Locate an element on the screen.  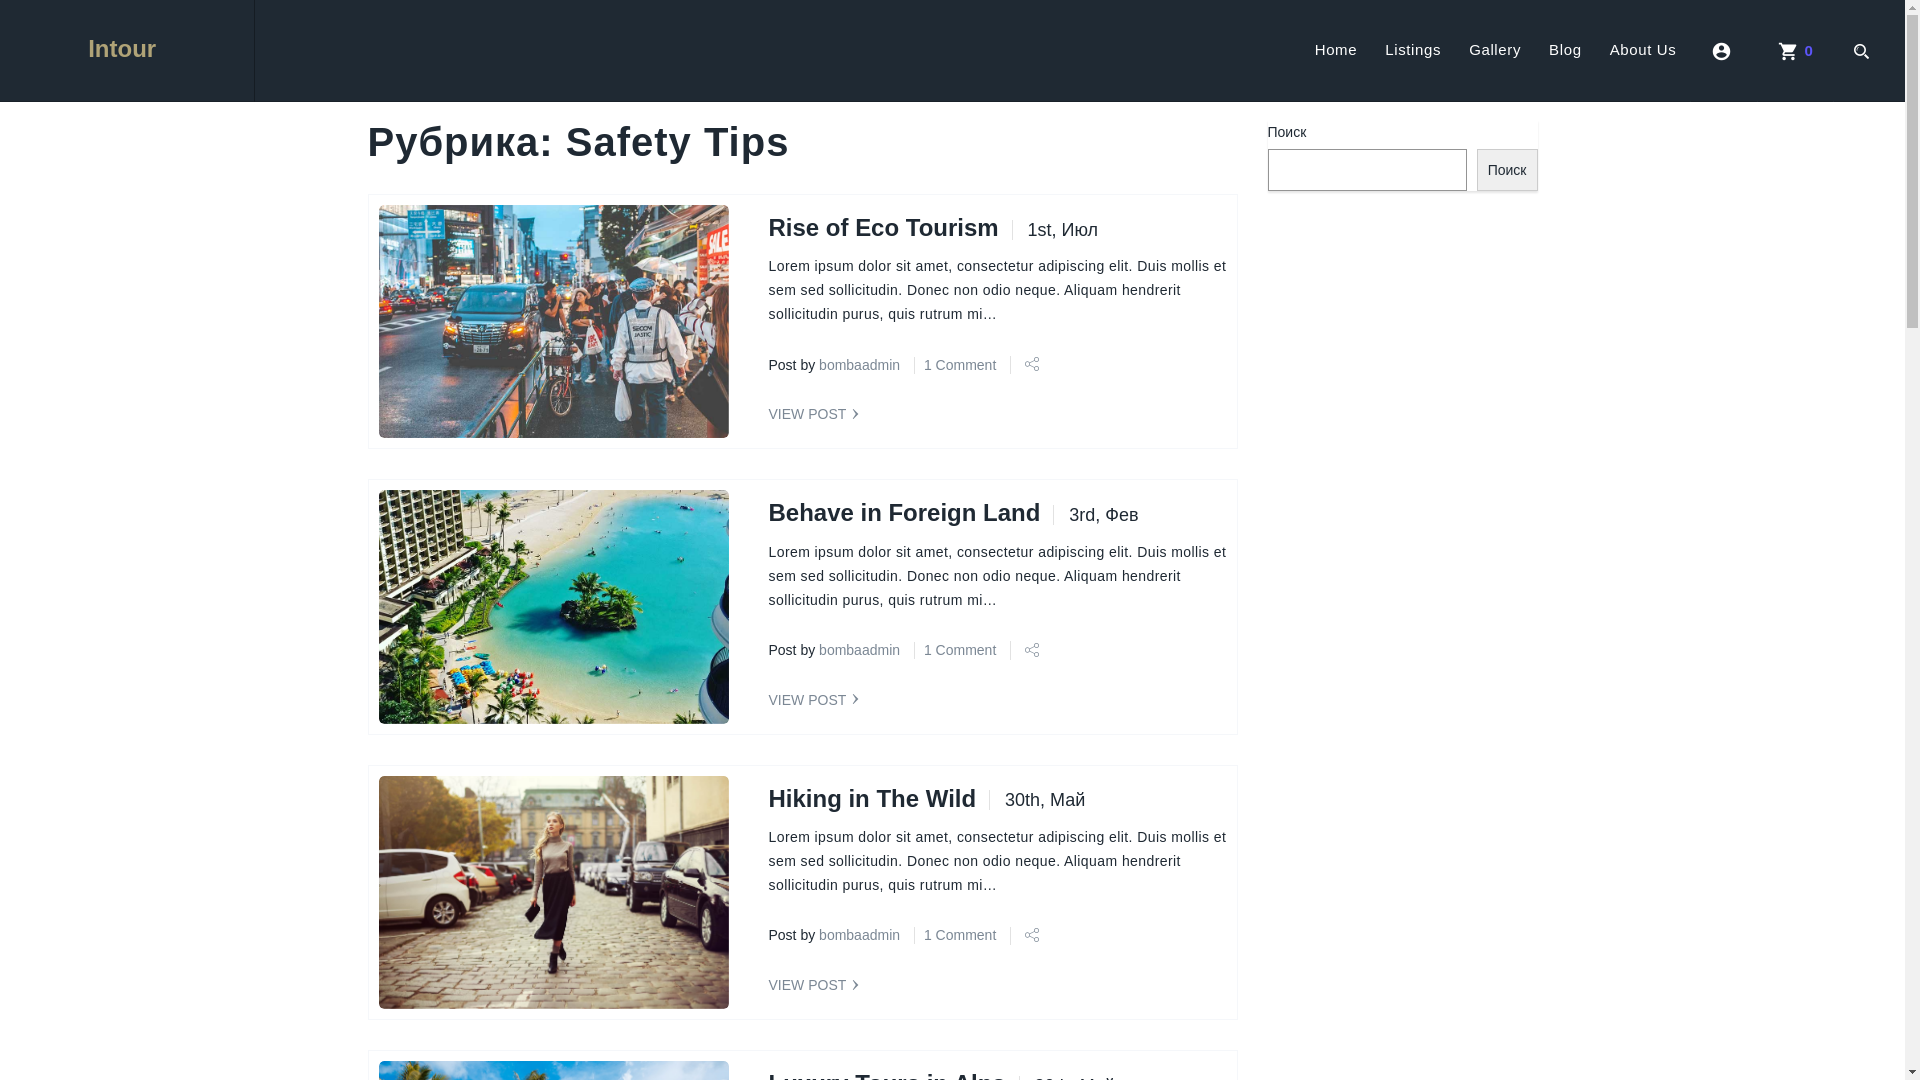
VIEW POST is located at coordinates (814, 985).